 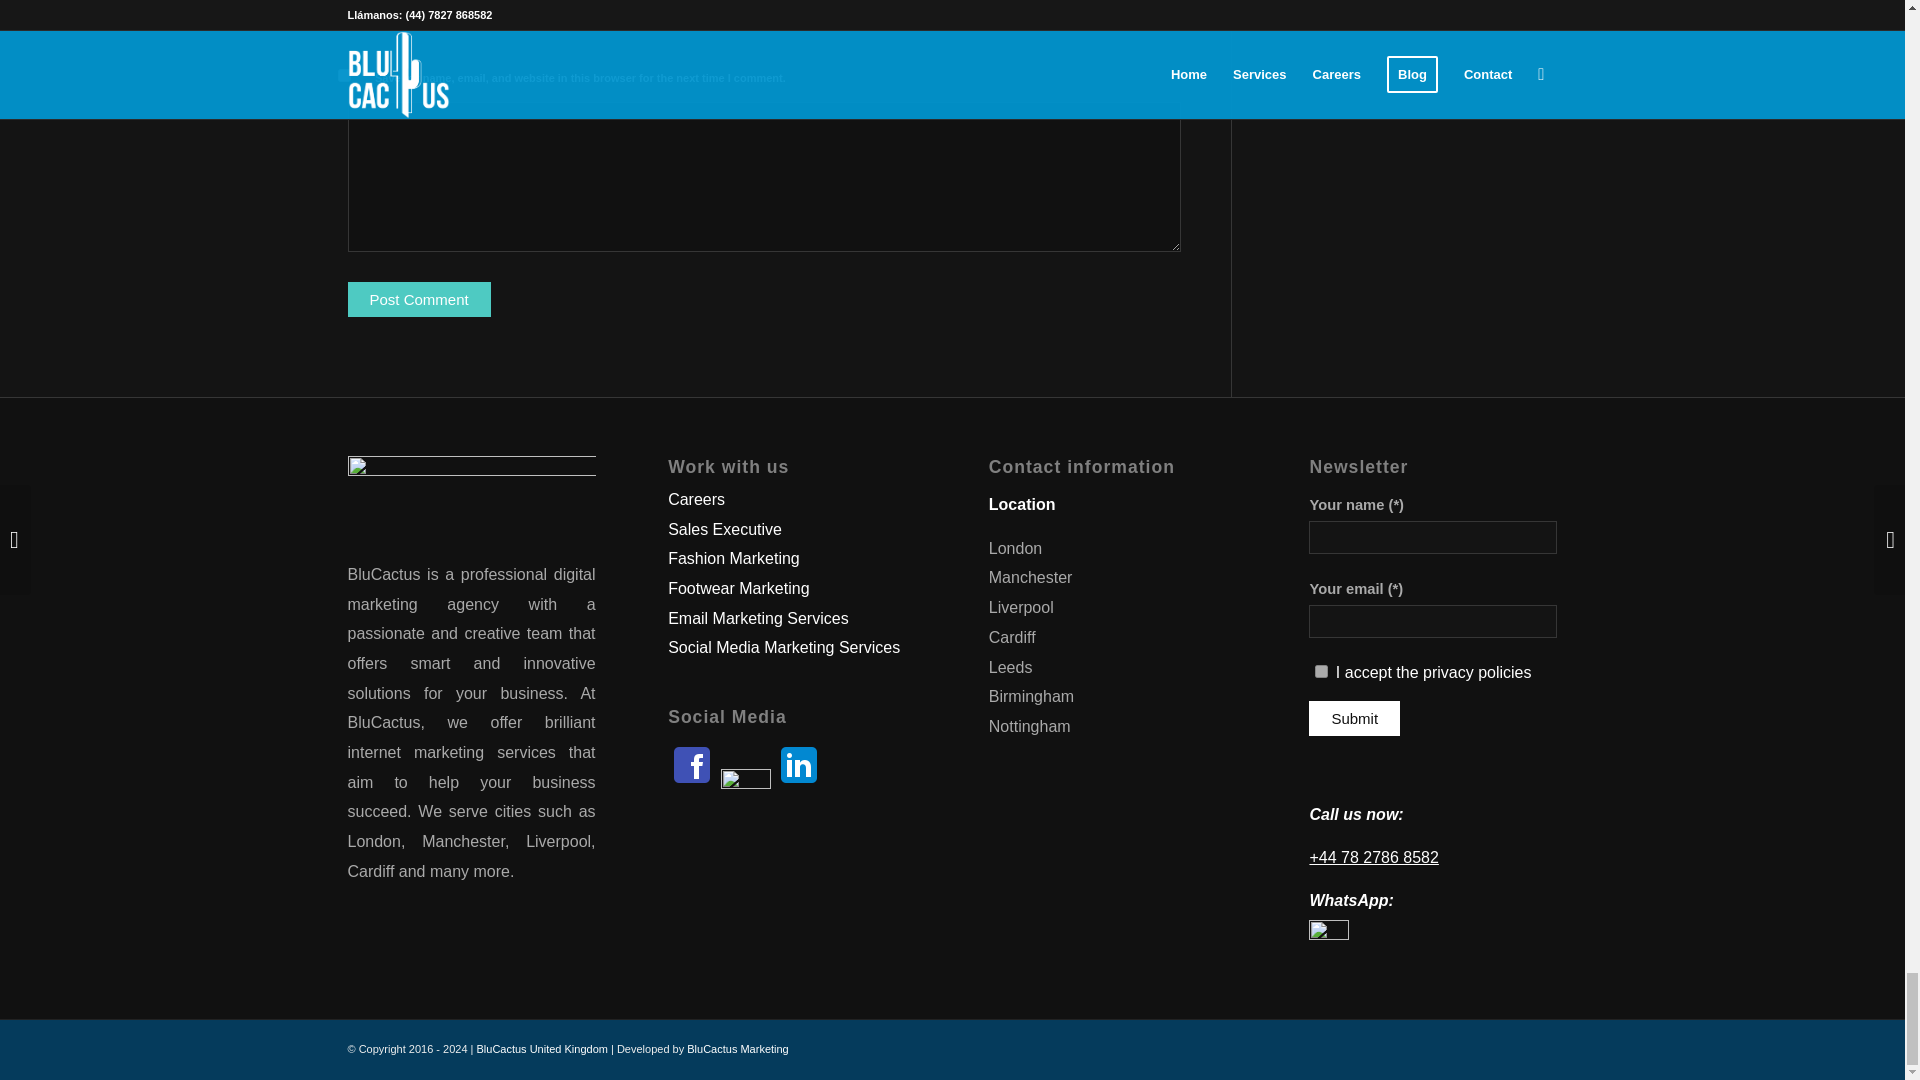 What do you see at coordinates (344, 76) in the screenshot?
I see `yes` at bounding box center [344, 76].